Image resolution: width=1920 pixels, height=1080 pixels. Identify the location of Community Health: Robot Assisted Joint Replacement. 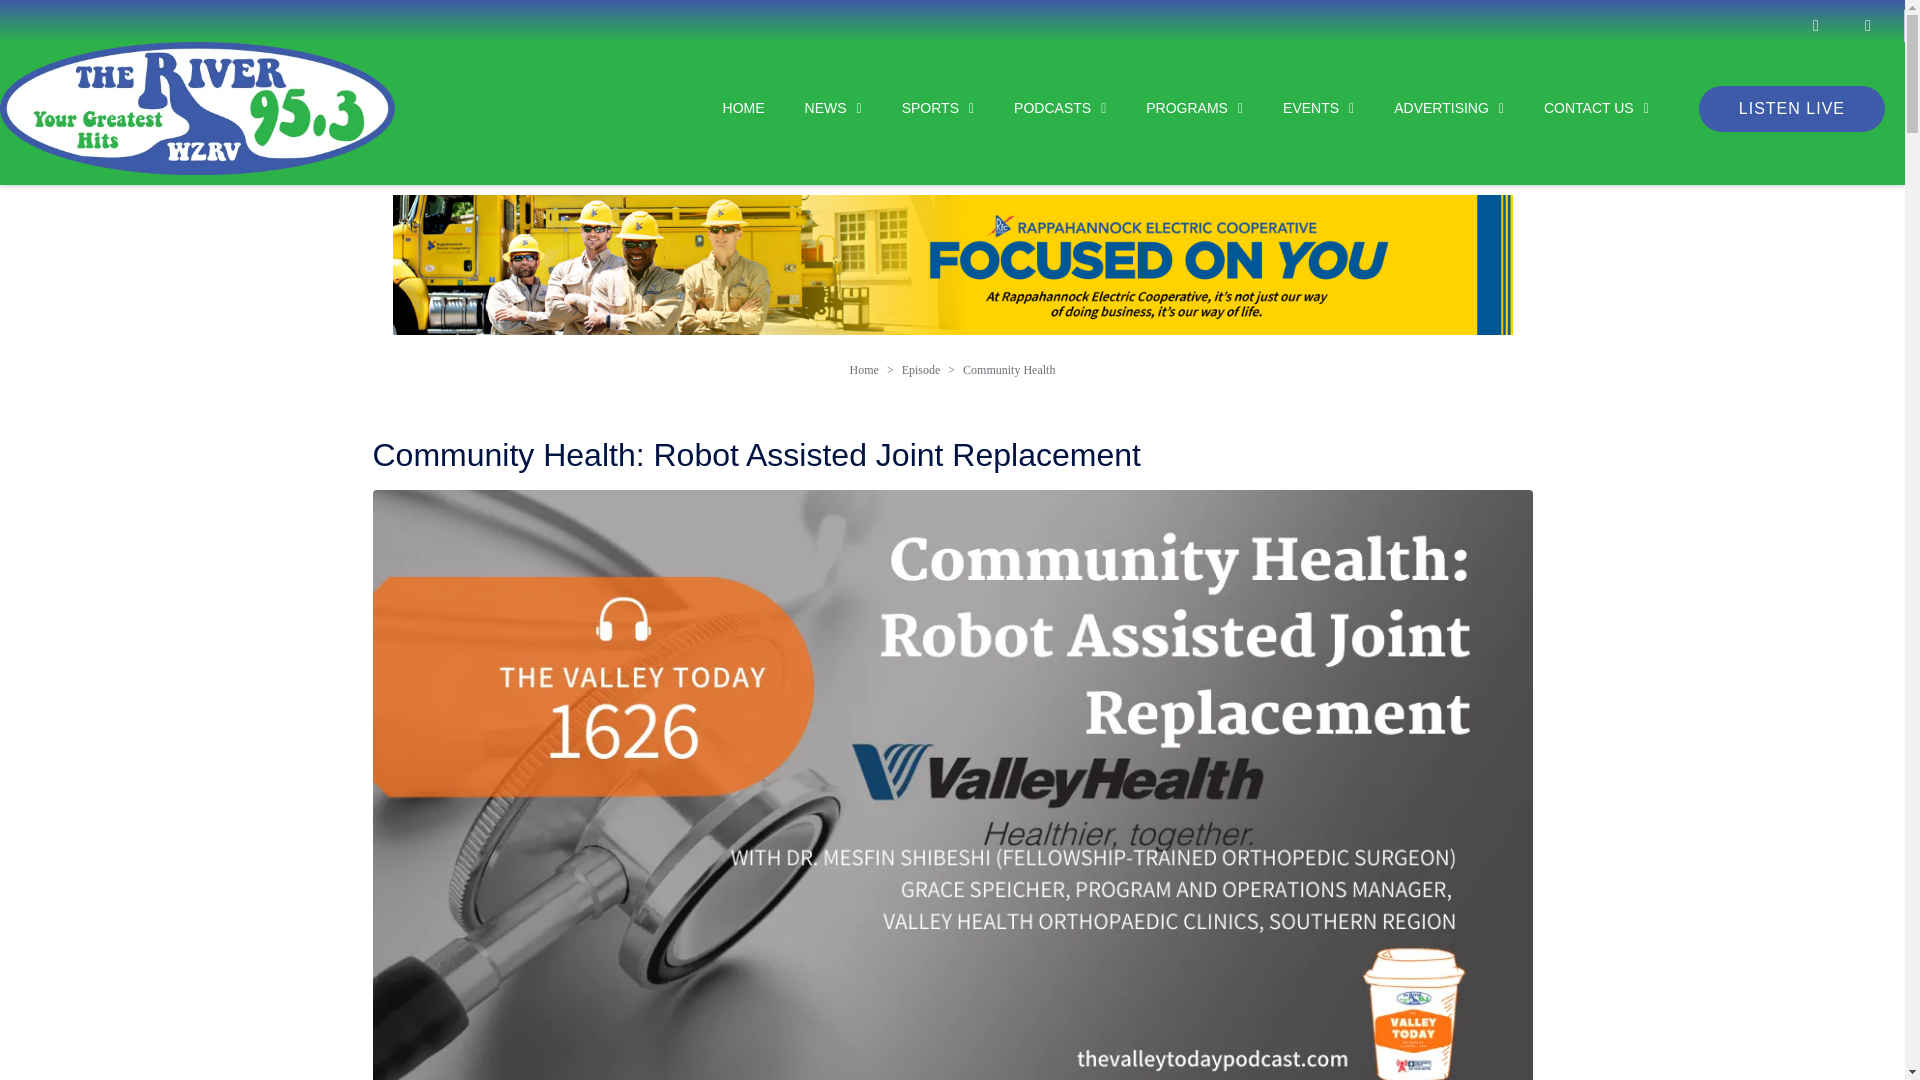
(756, 455).